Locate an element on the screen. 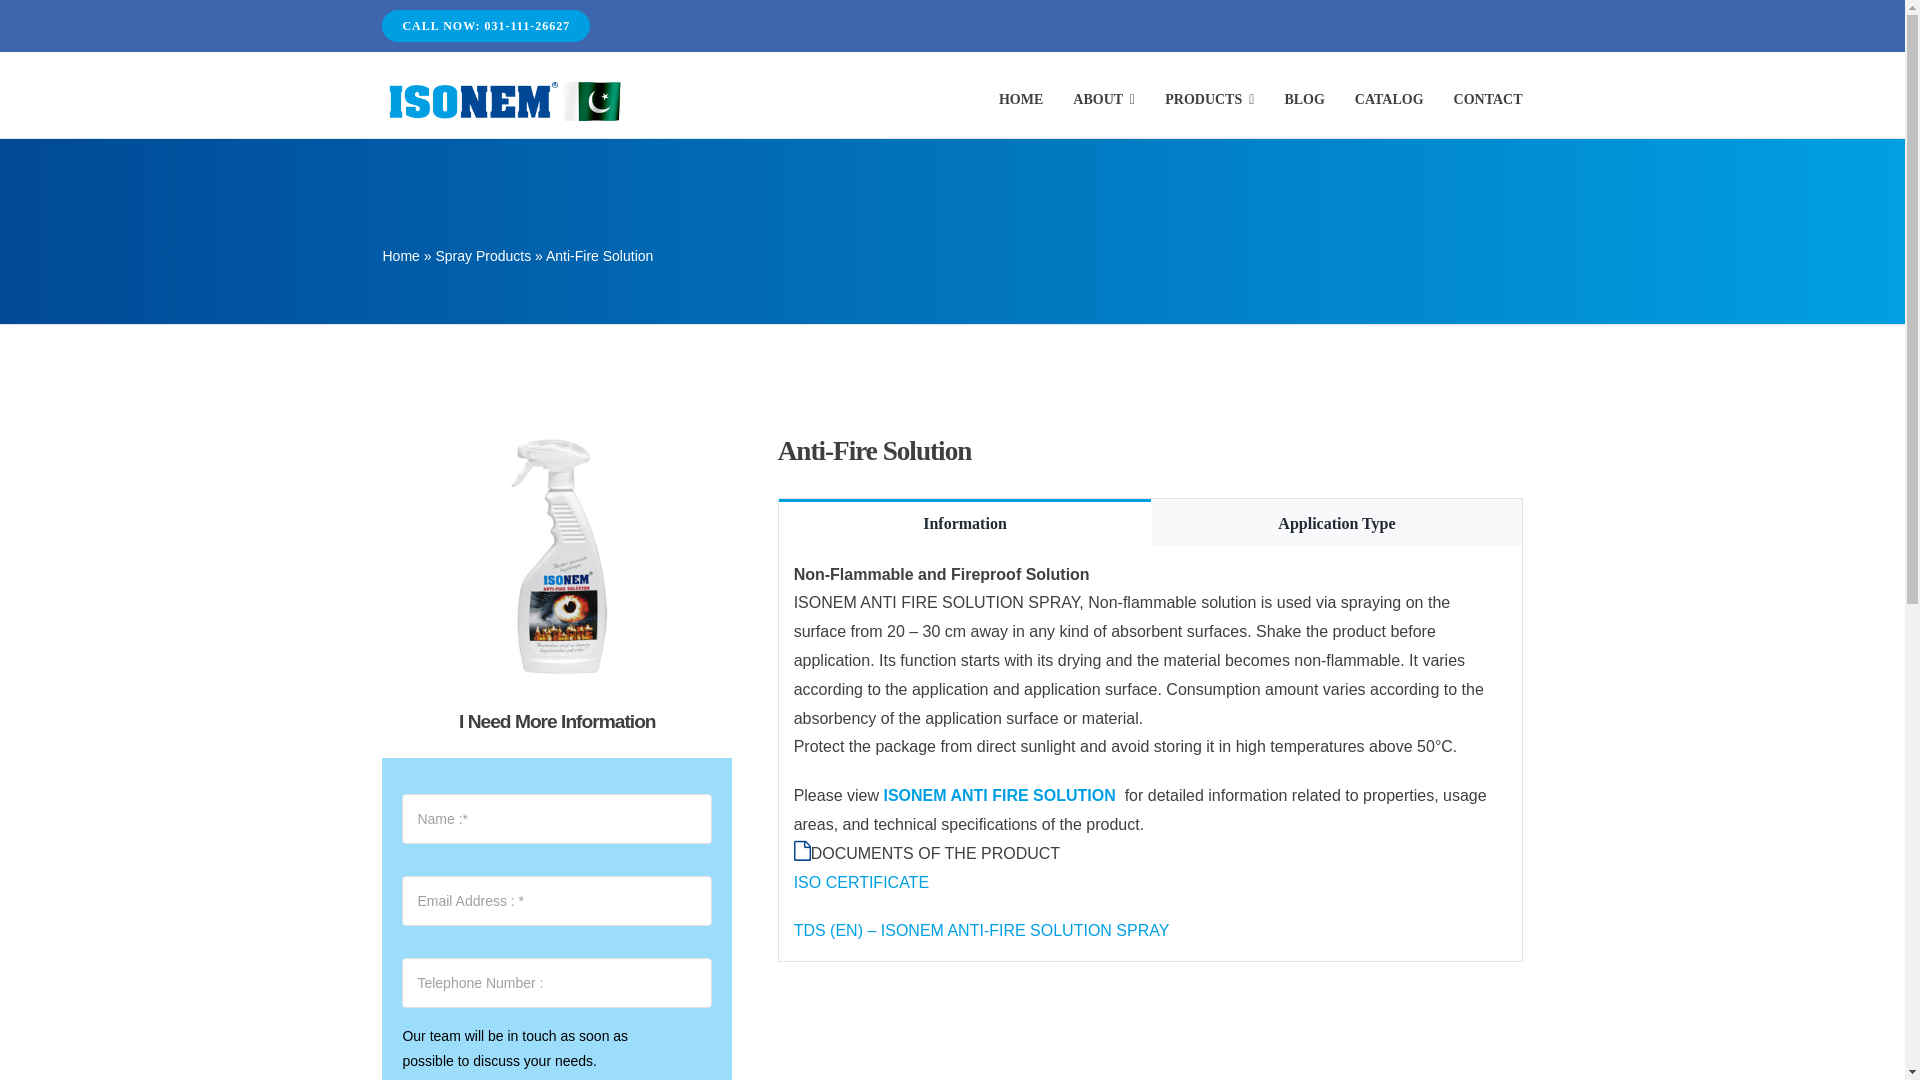 This screenshot has height=1080, width=1920. ABOUT is located at coordinates (1104, 100).